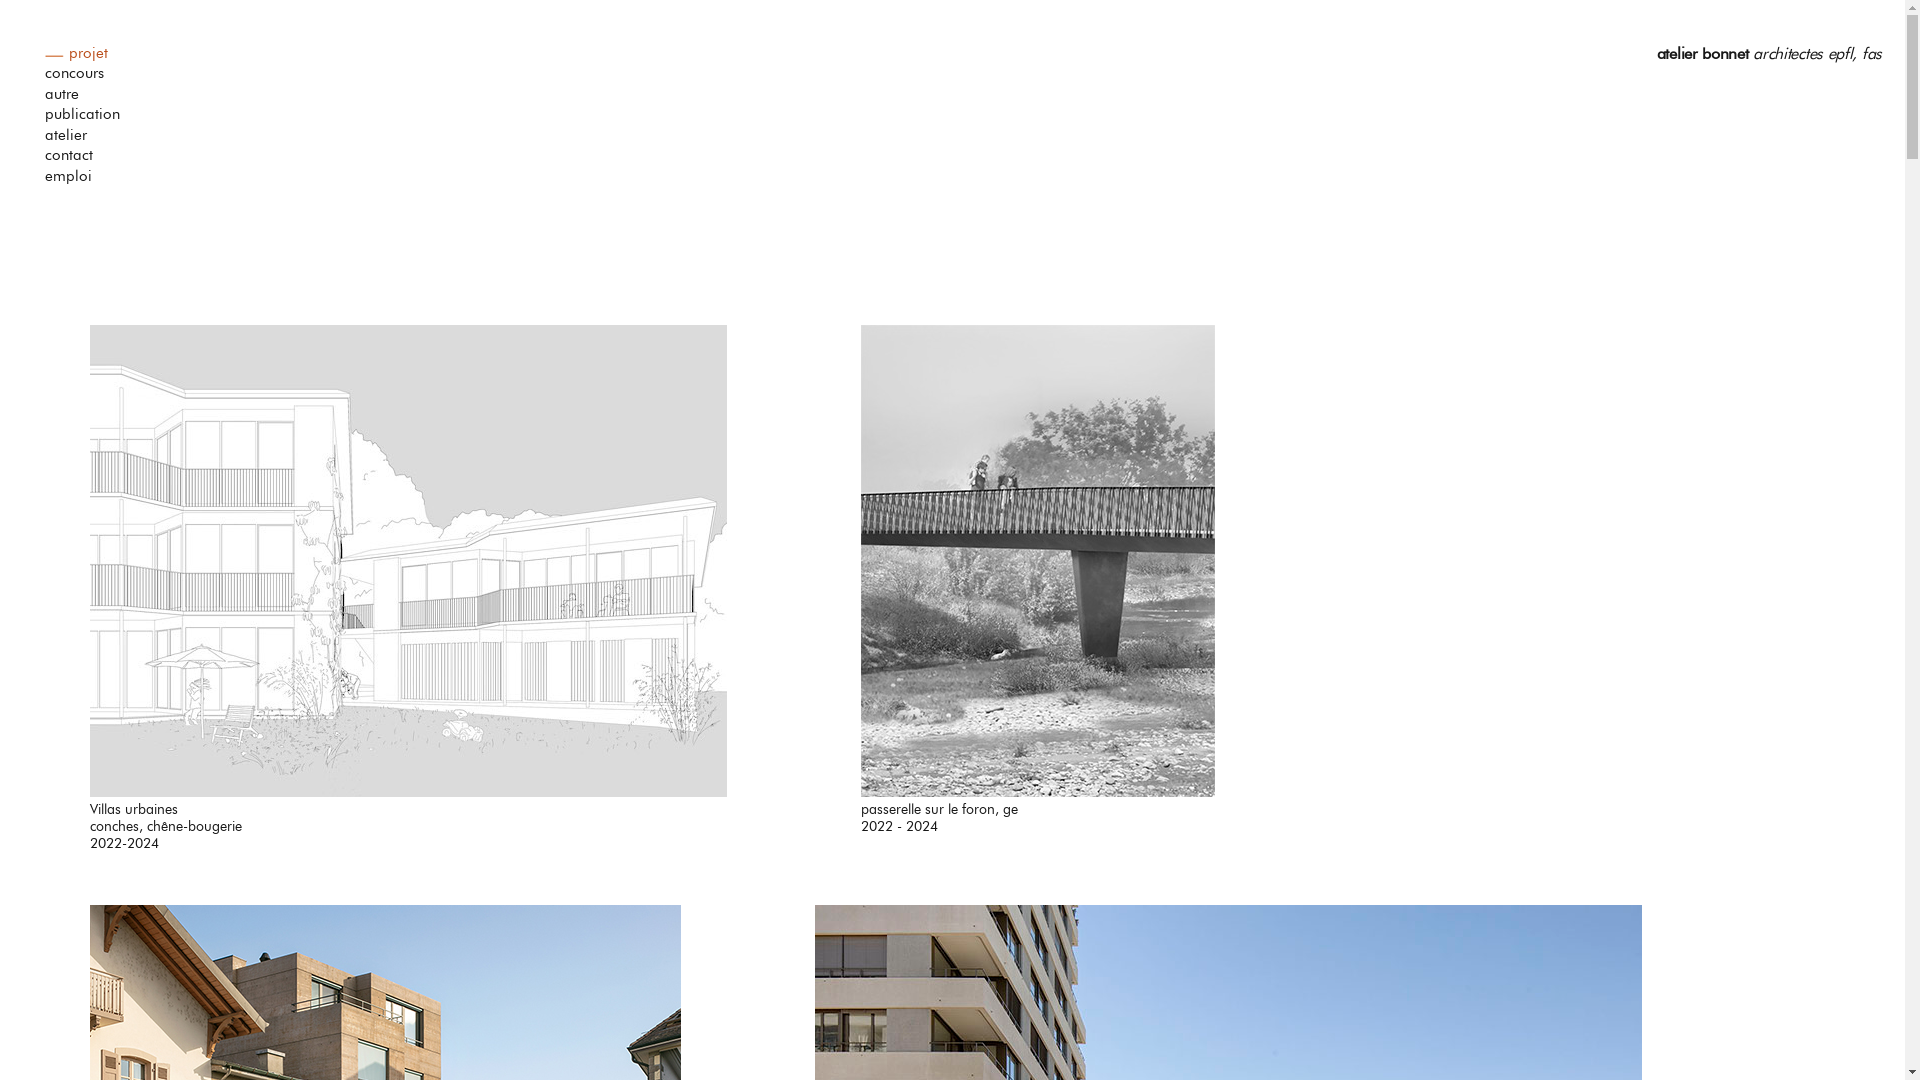  Describe the element at coordinates (95, 157) in the screenshot. I see `contact` at that location.